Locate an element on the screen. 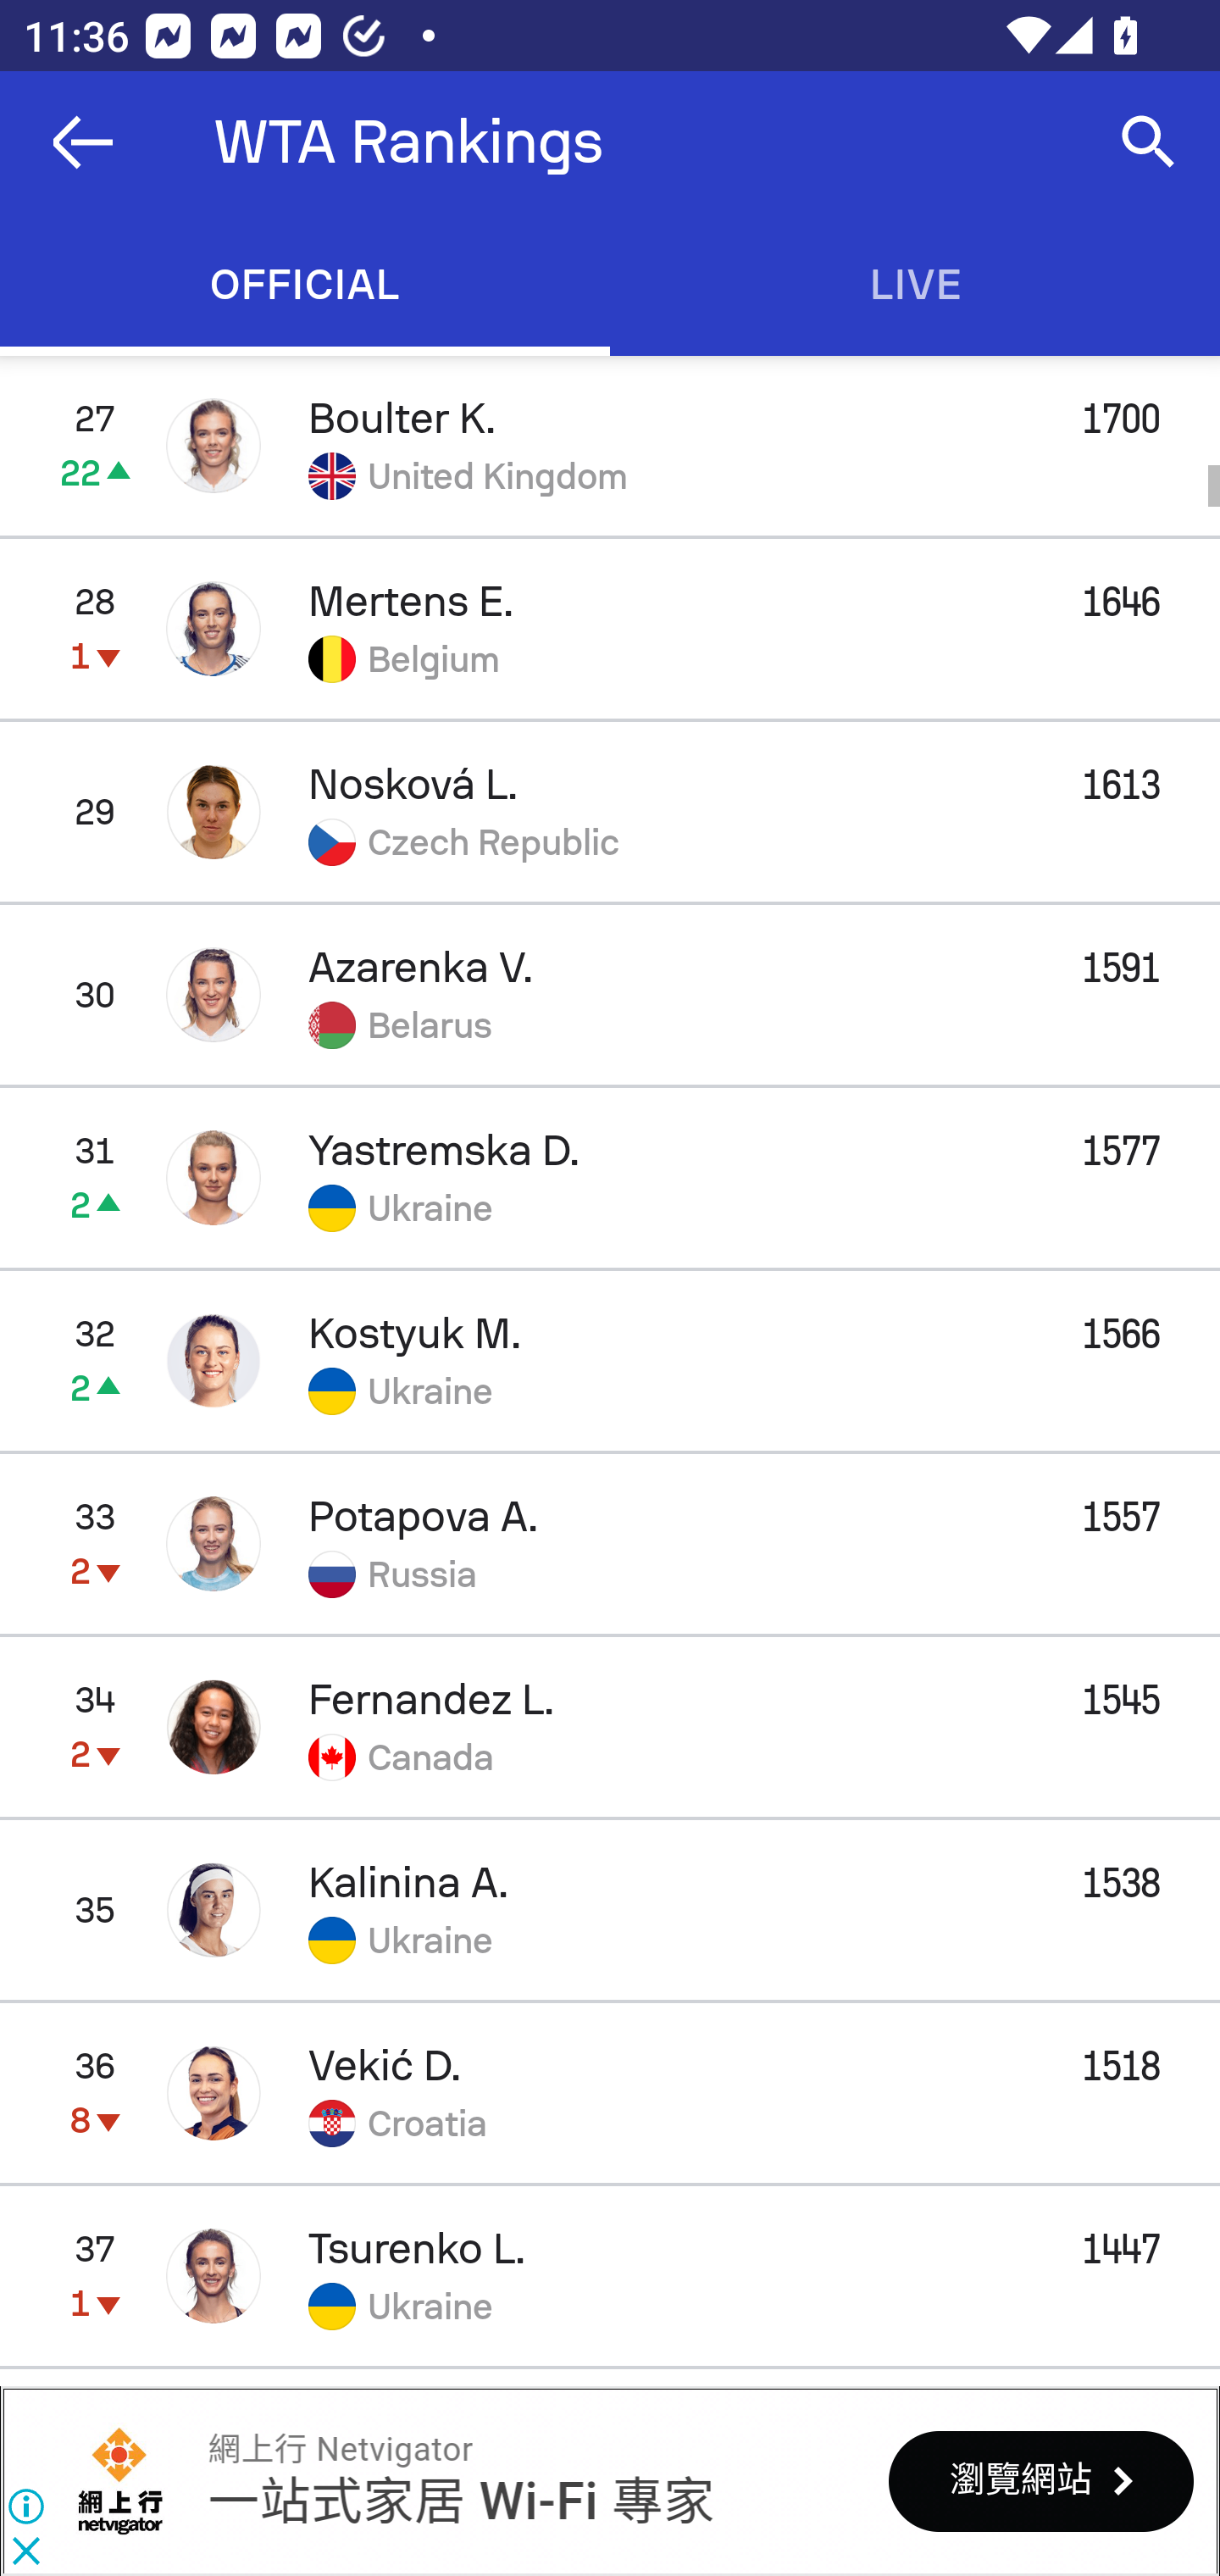 This screenshot has width=1220, height=2576. 37 1 Tsurenko L. 1447 Ukraine is located at coordinates (610, 2275).